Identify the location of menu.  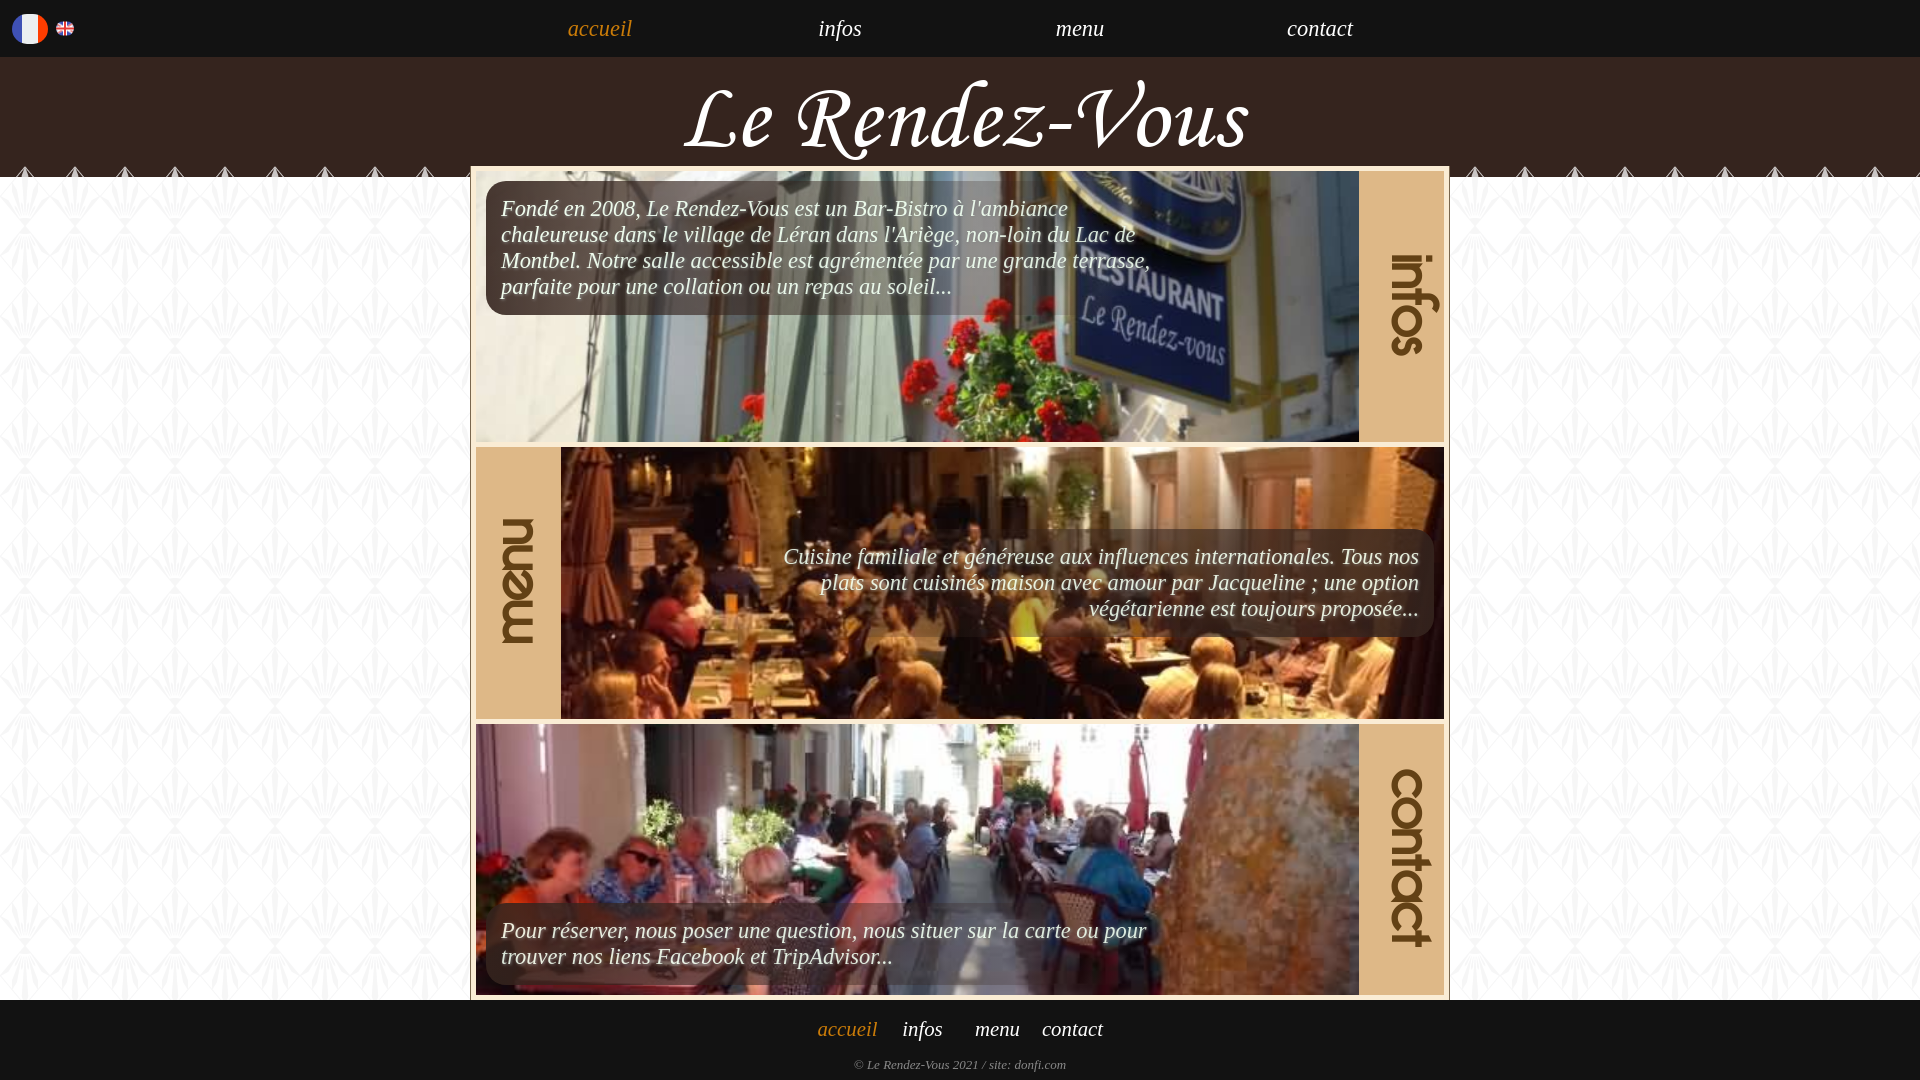
(998, 1028).